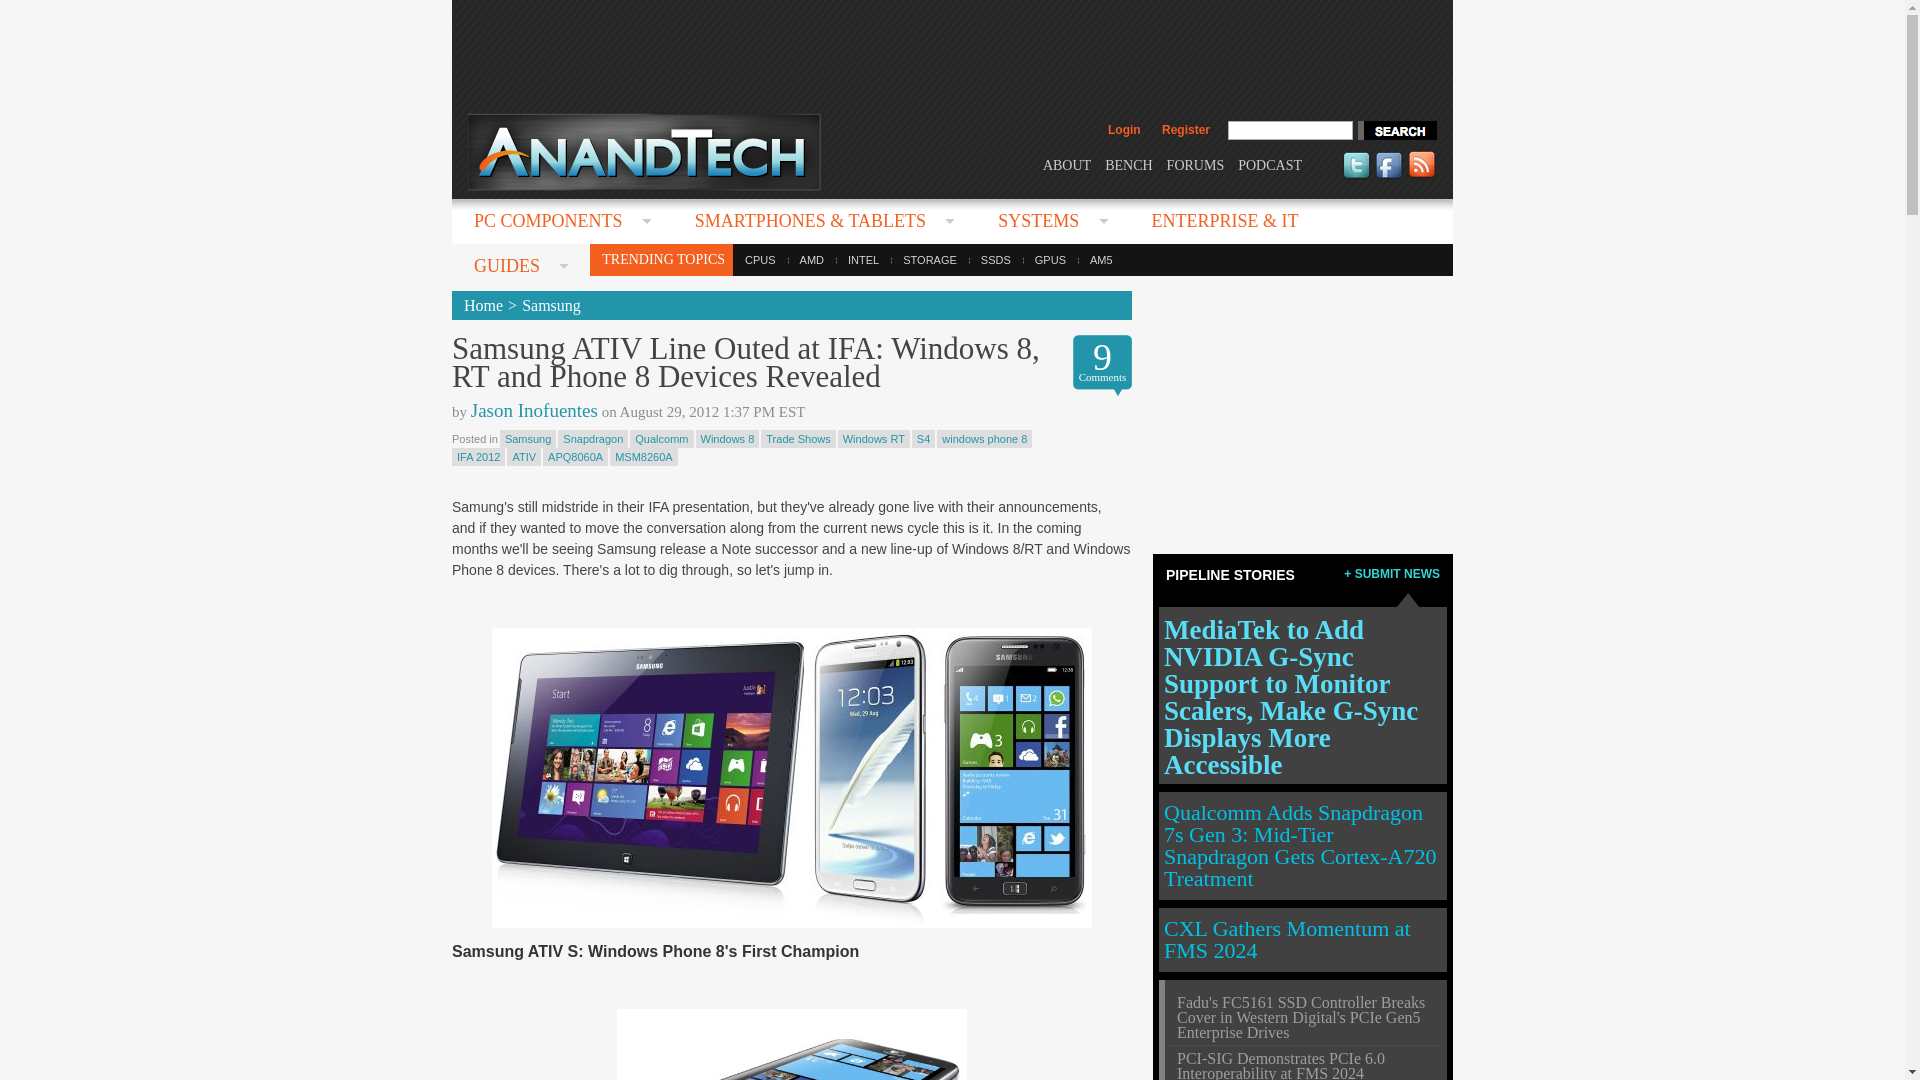 The width and height of the screenshot is (1920, 1080). What do you see at coordinates (1270, 164) in the screenshot?
I see `PODCAST` at bounding box center [1270, 164].